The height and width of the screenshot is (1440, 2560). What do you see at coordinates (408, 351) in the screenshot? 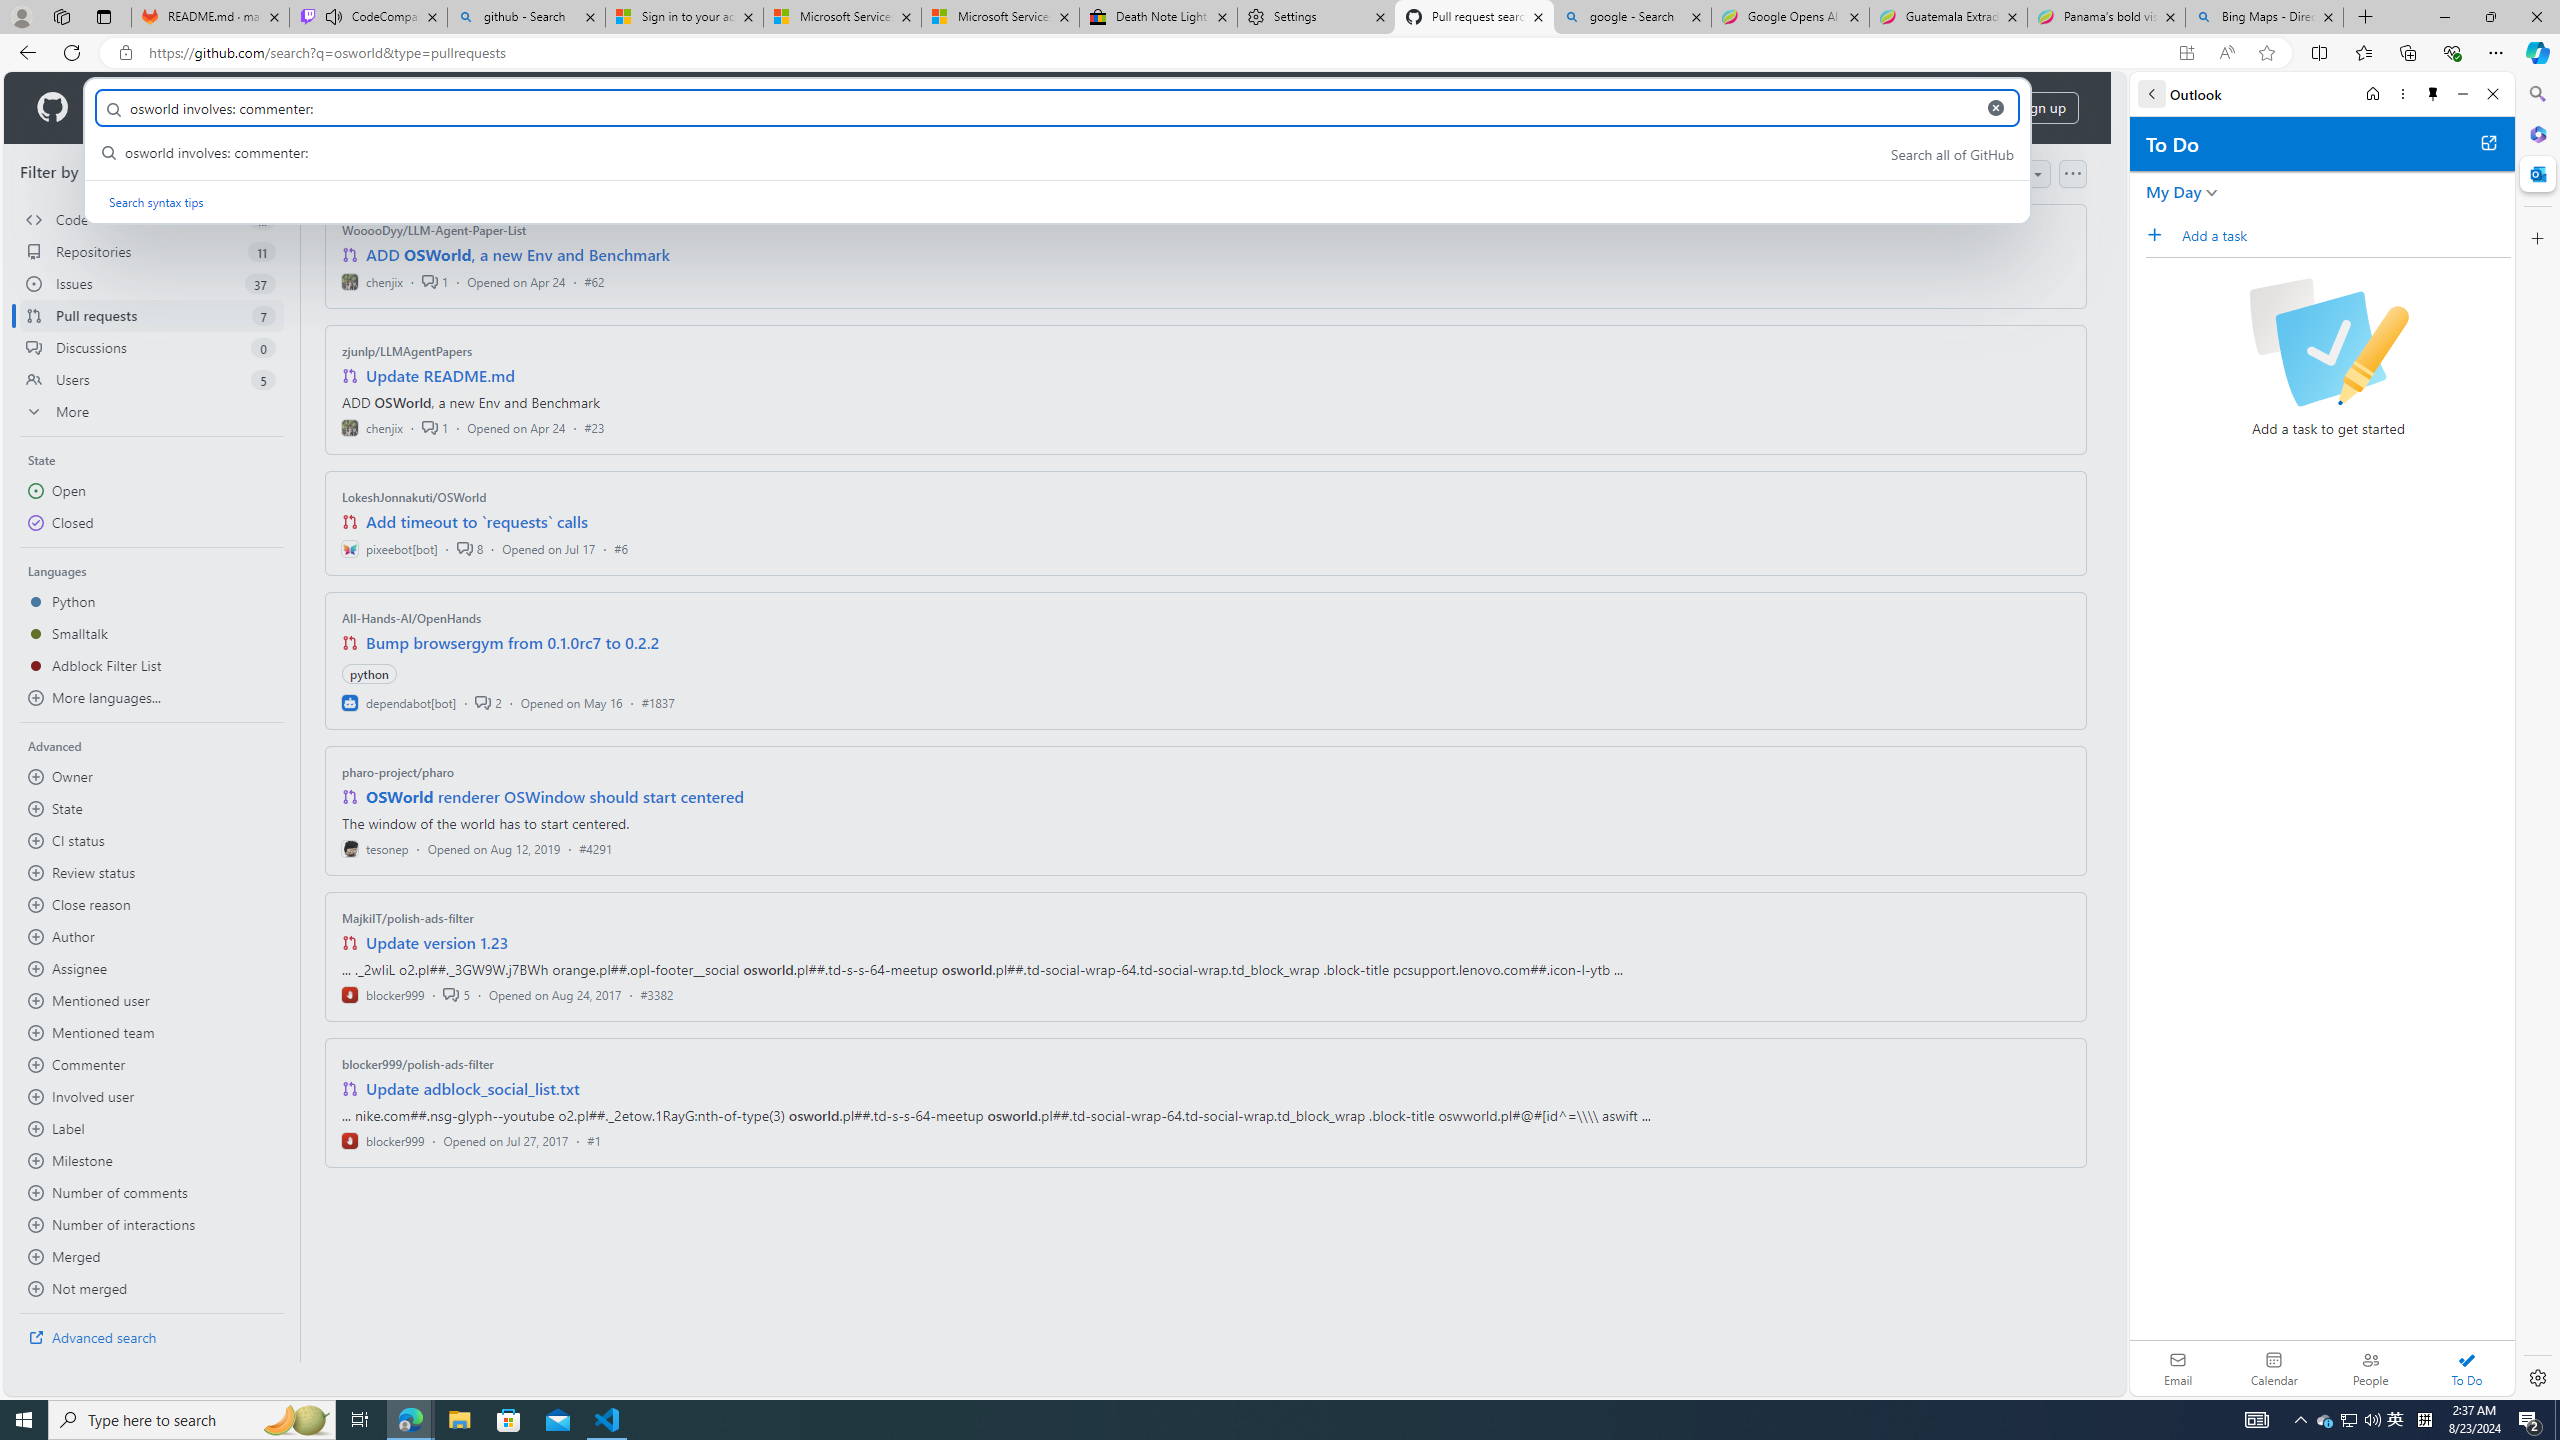
I see `zjunlp/LLMAgentPapers` at bounding box center [408, 351].